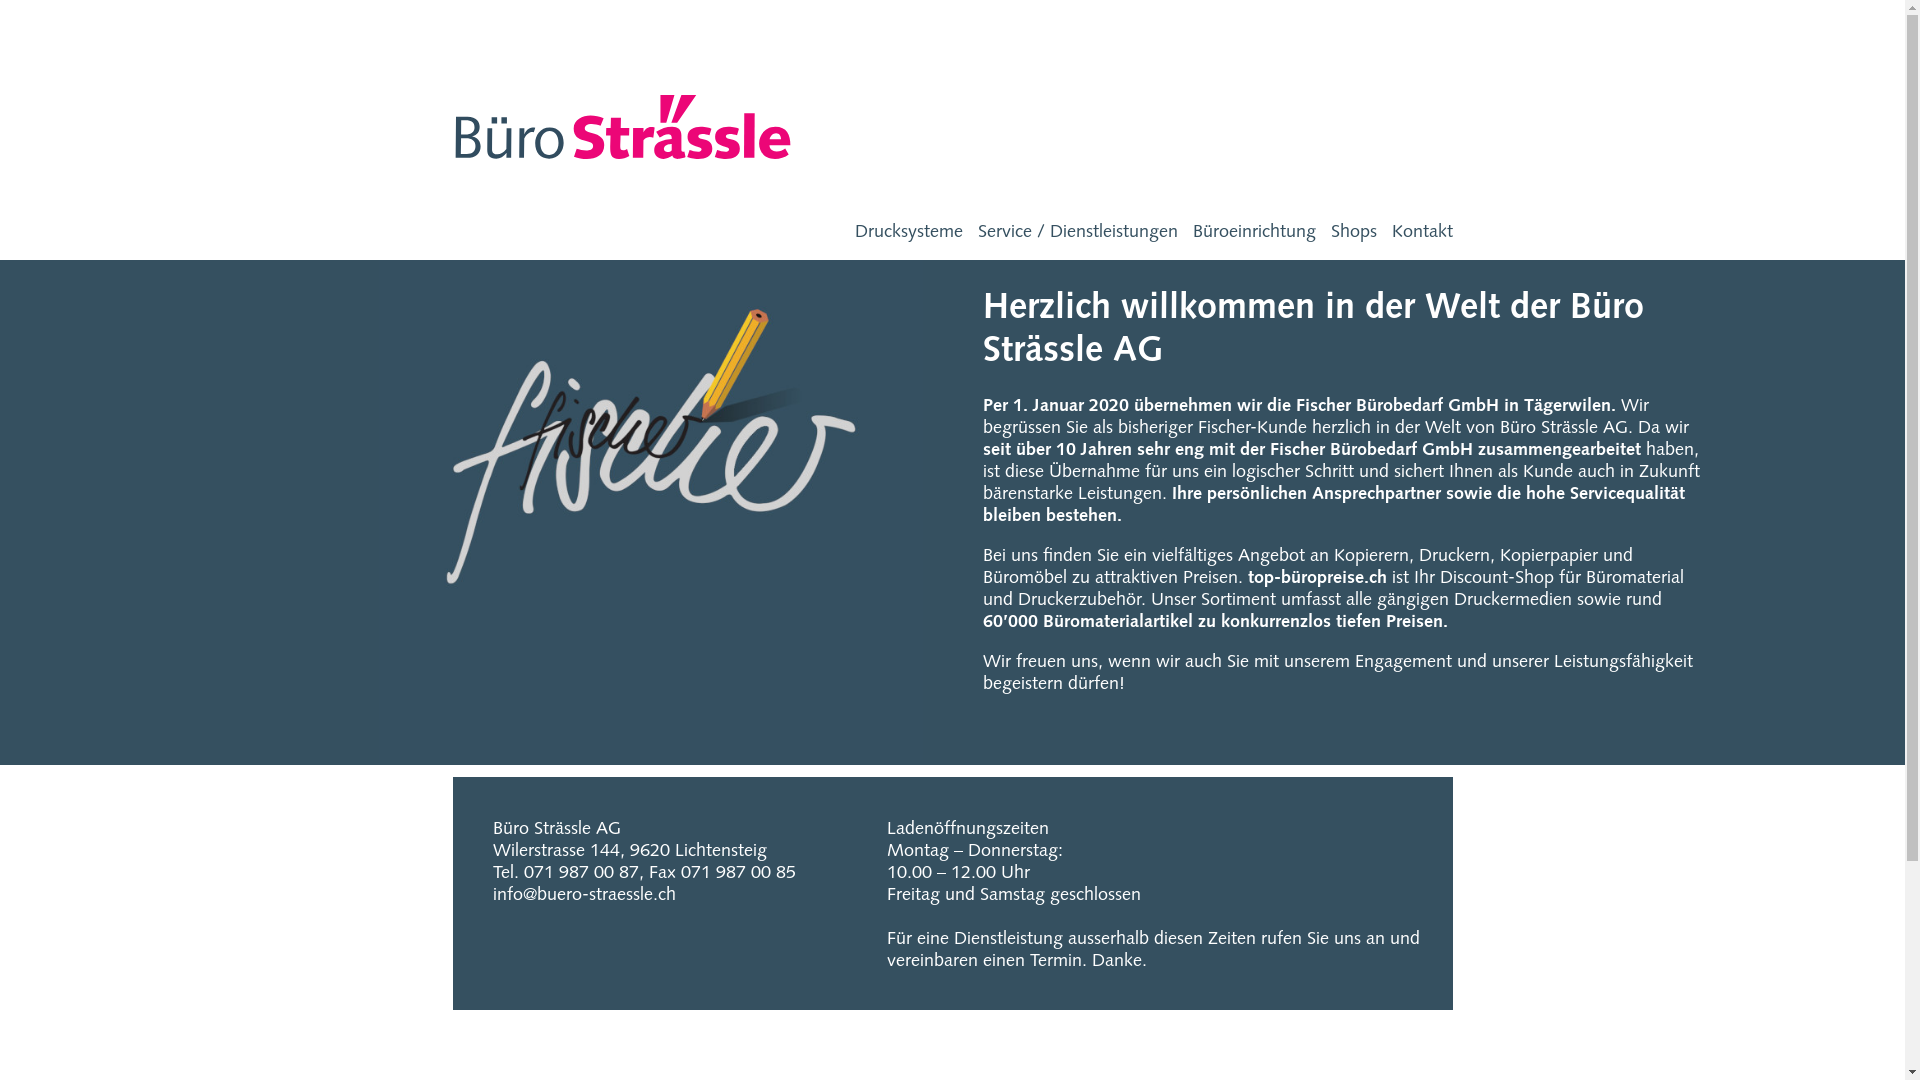 This screenshot has width=1920, height=1080. What do you see at coordinates (908, 231) in the screenshot?
I see `Drucksysteme` at bounding box center [908, 231].